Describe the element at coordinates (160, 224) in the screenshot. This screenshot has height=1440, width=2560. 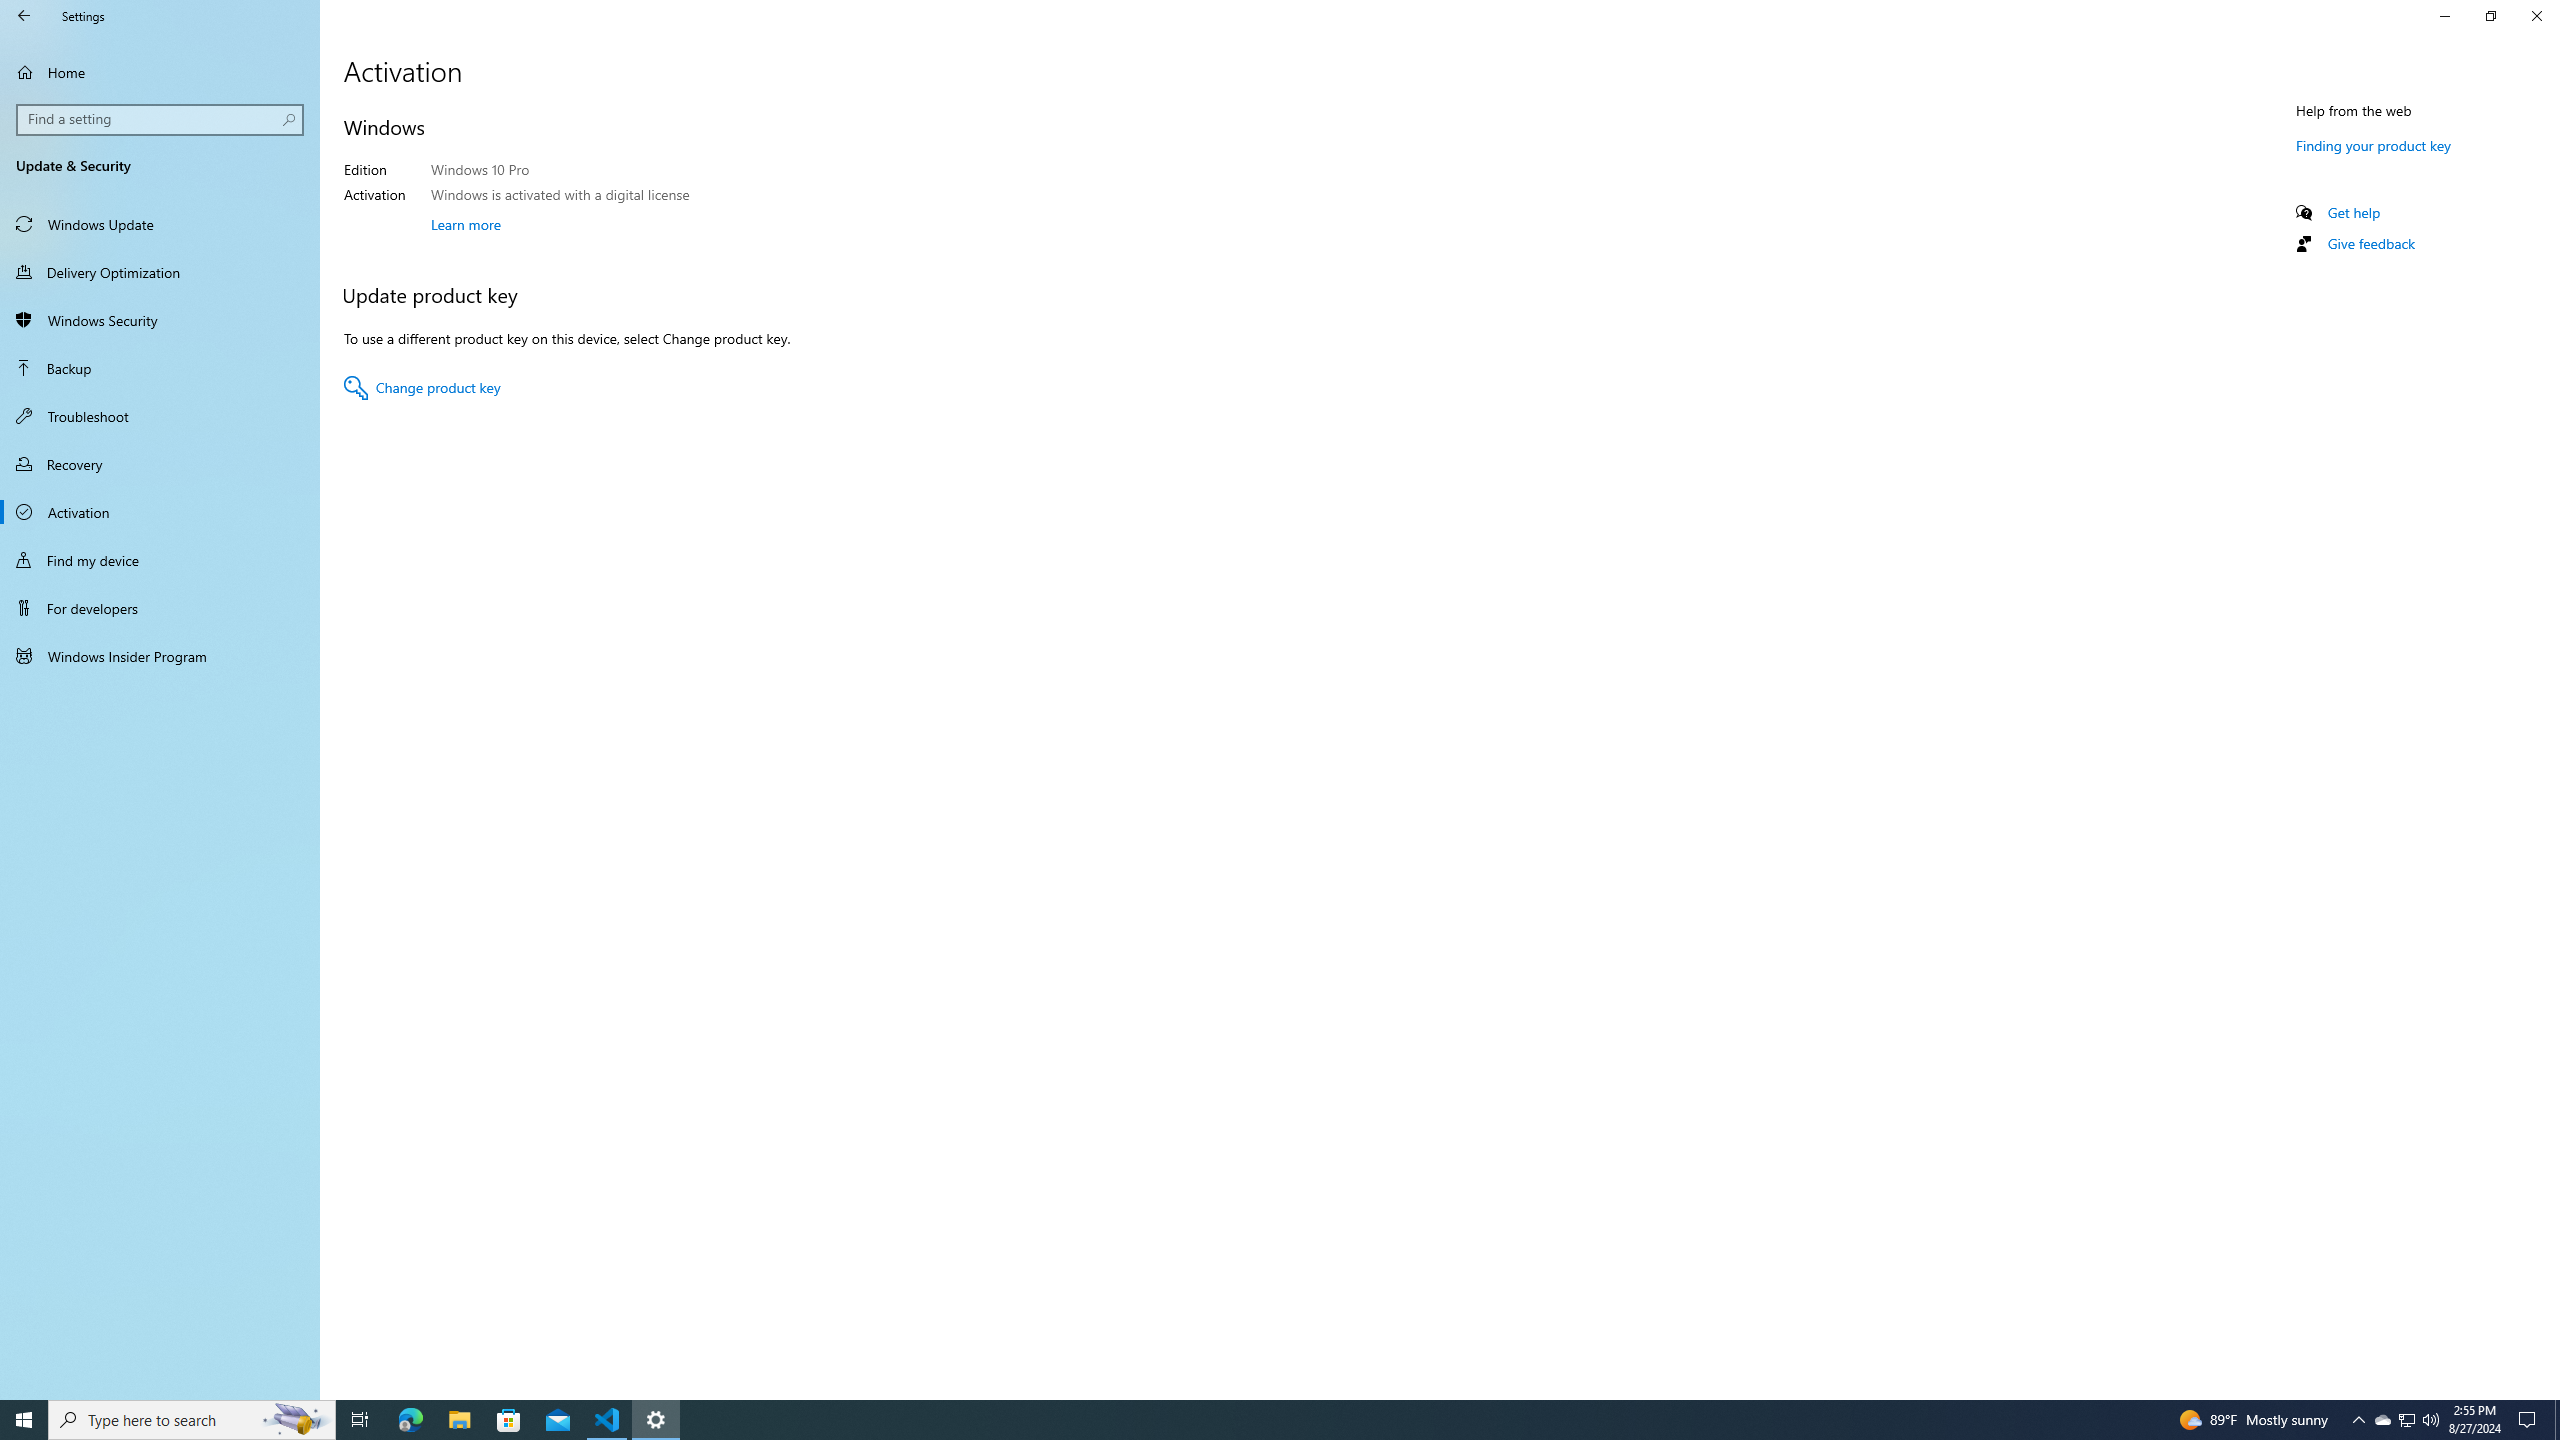
I see `Windows Update` at that location.